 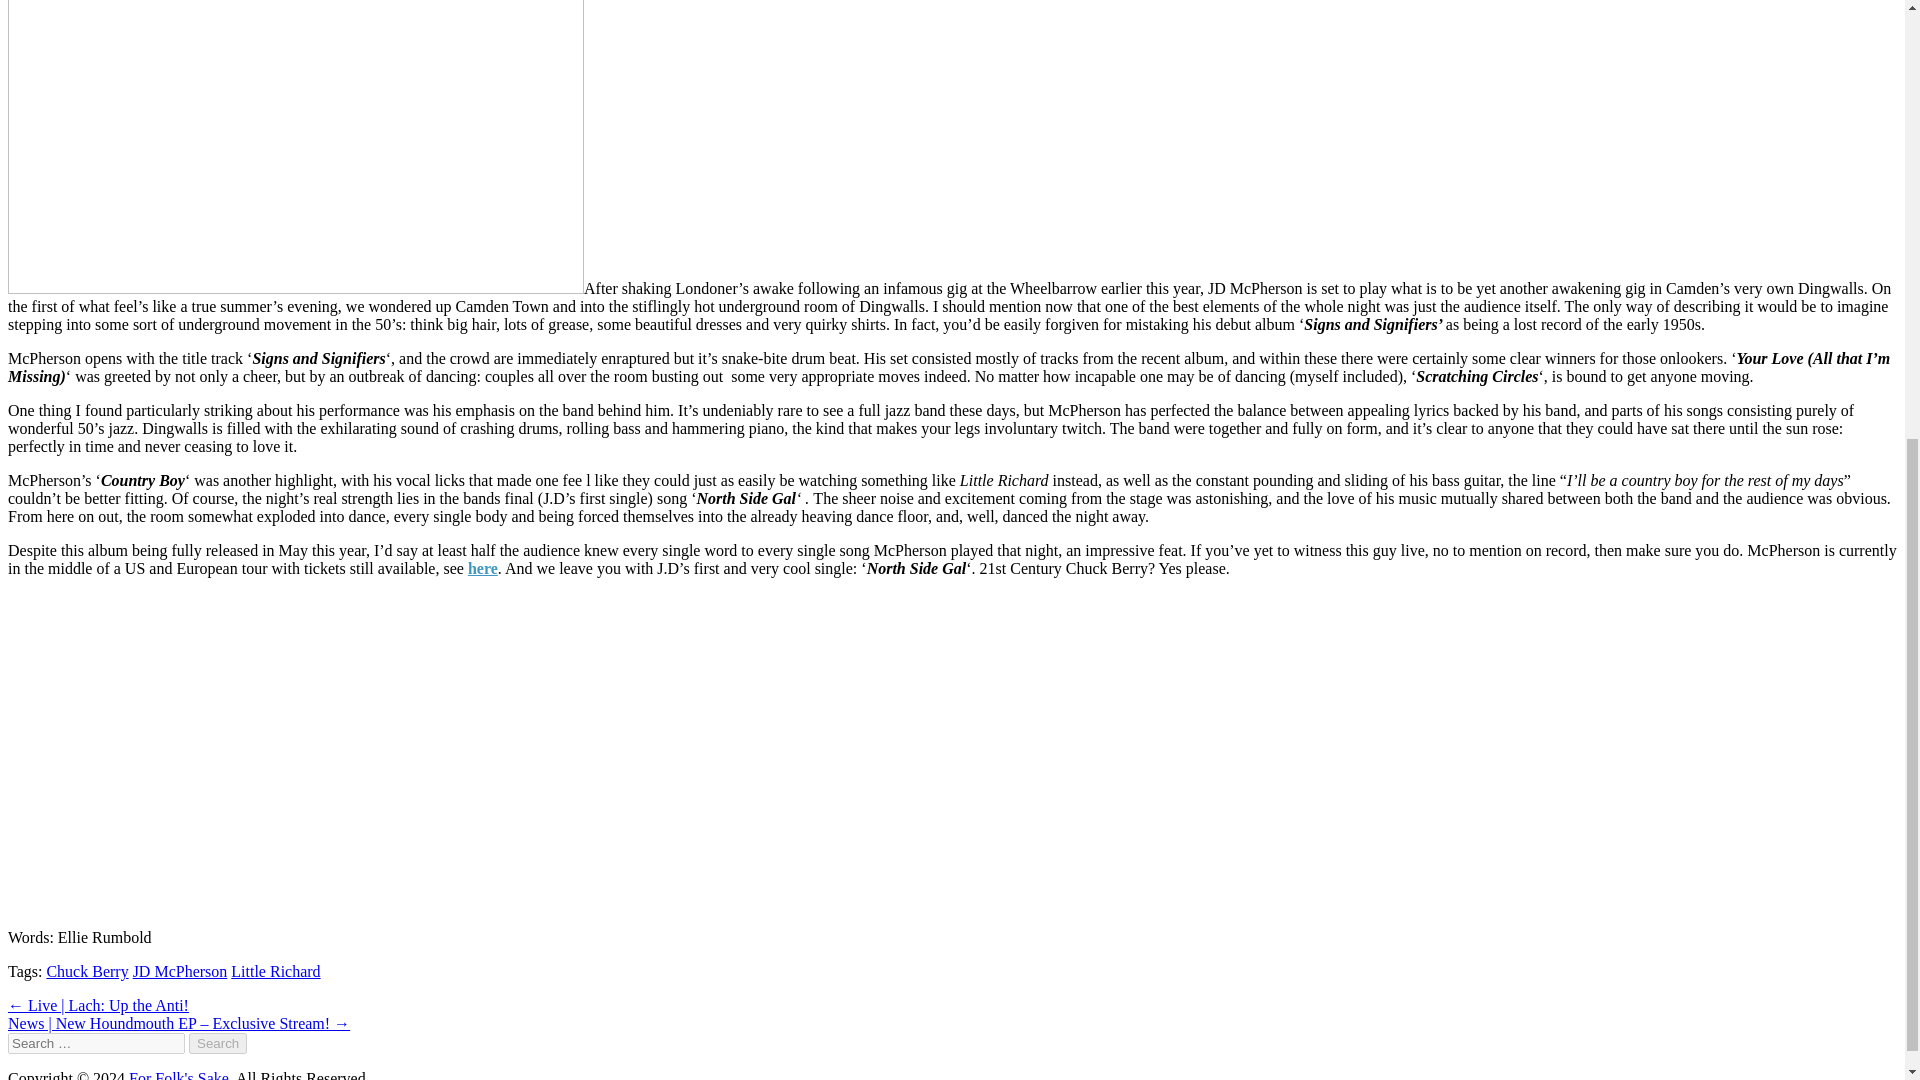 What do you see at coordinates (275, 971) in the screenshot?
I see `Little Richard` at bounding box center [275, 971].